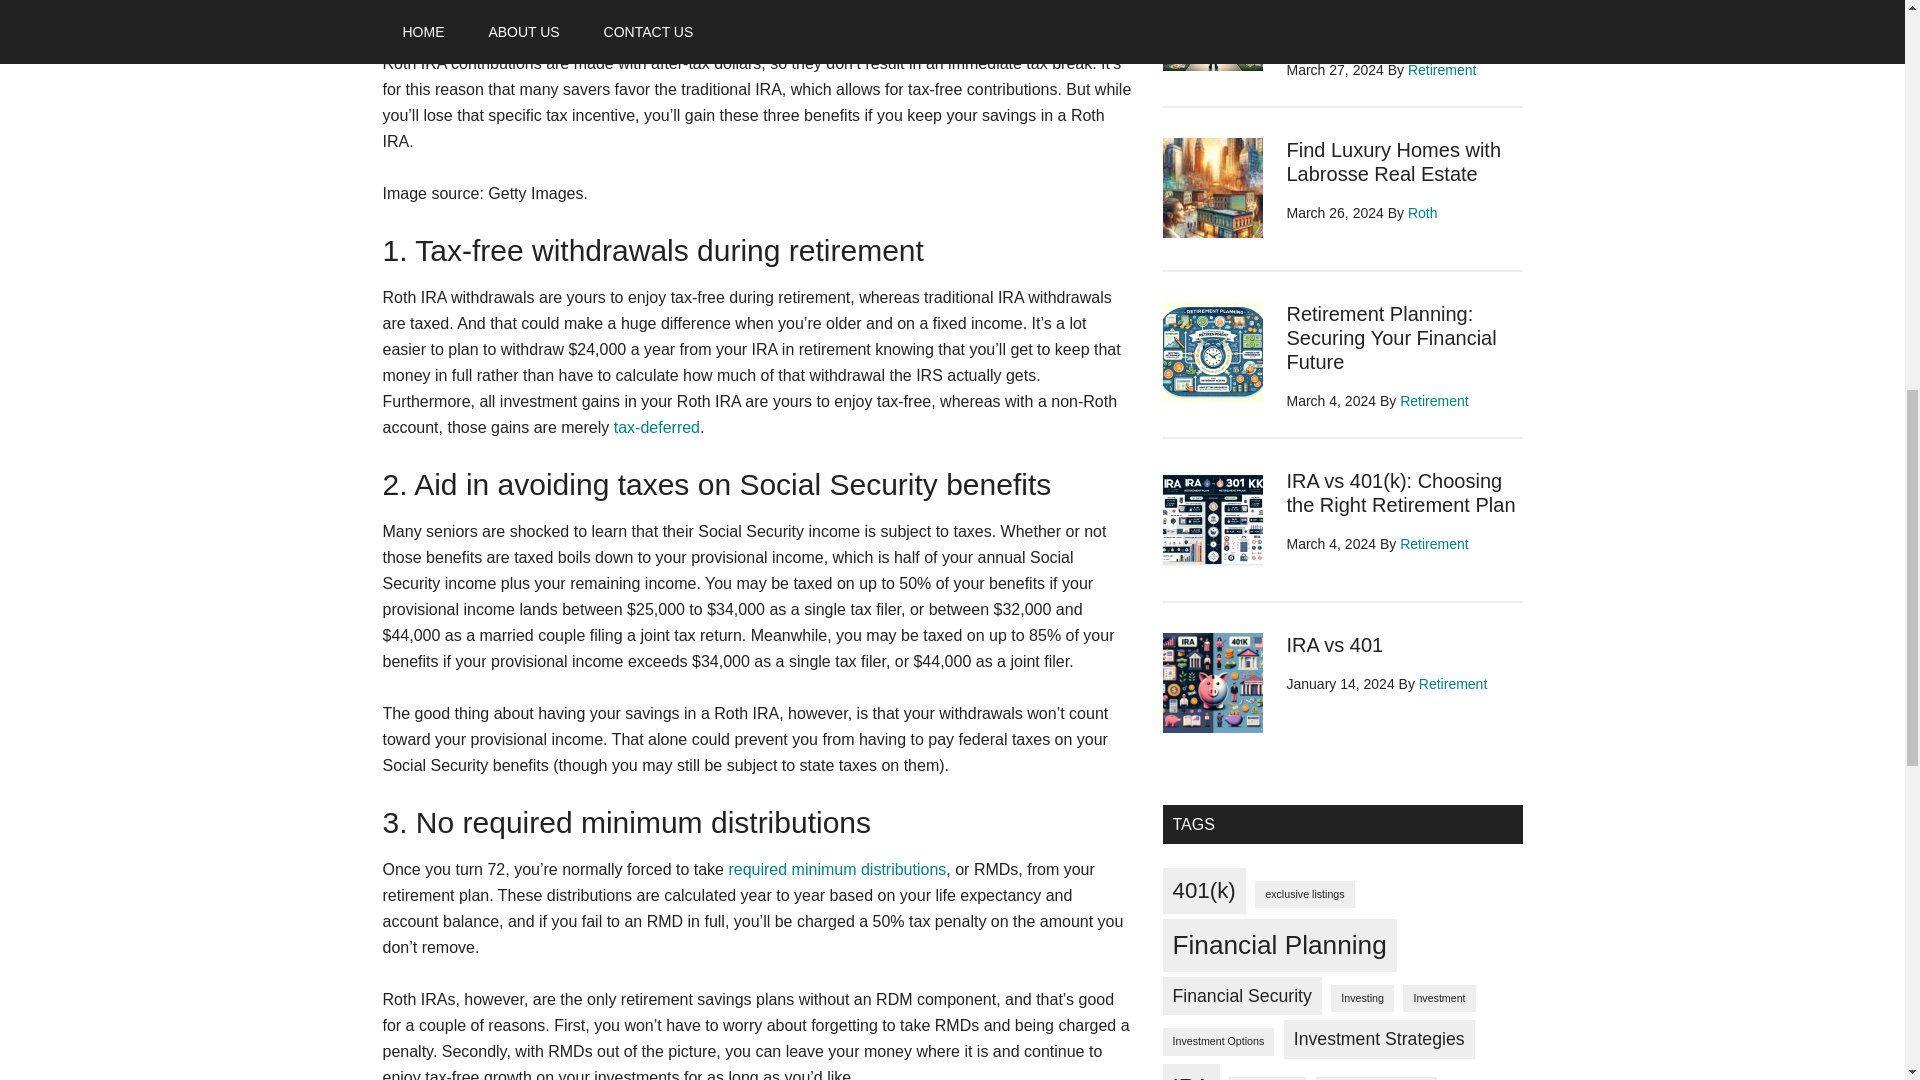 This screenshot has width=1920, height=1080. Describe the element at coordinates (836, 869) in the screenshot. I see `required minimum distributions` at that location.